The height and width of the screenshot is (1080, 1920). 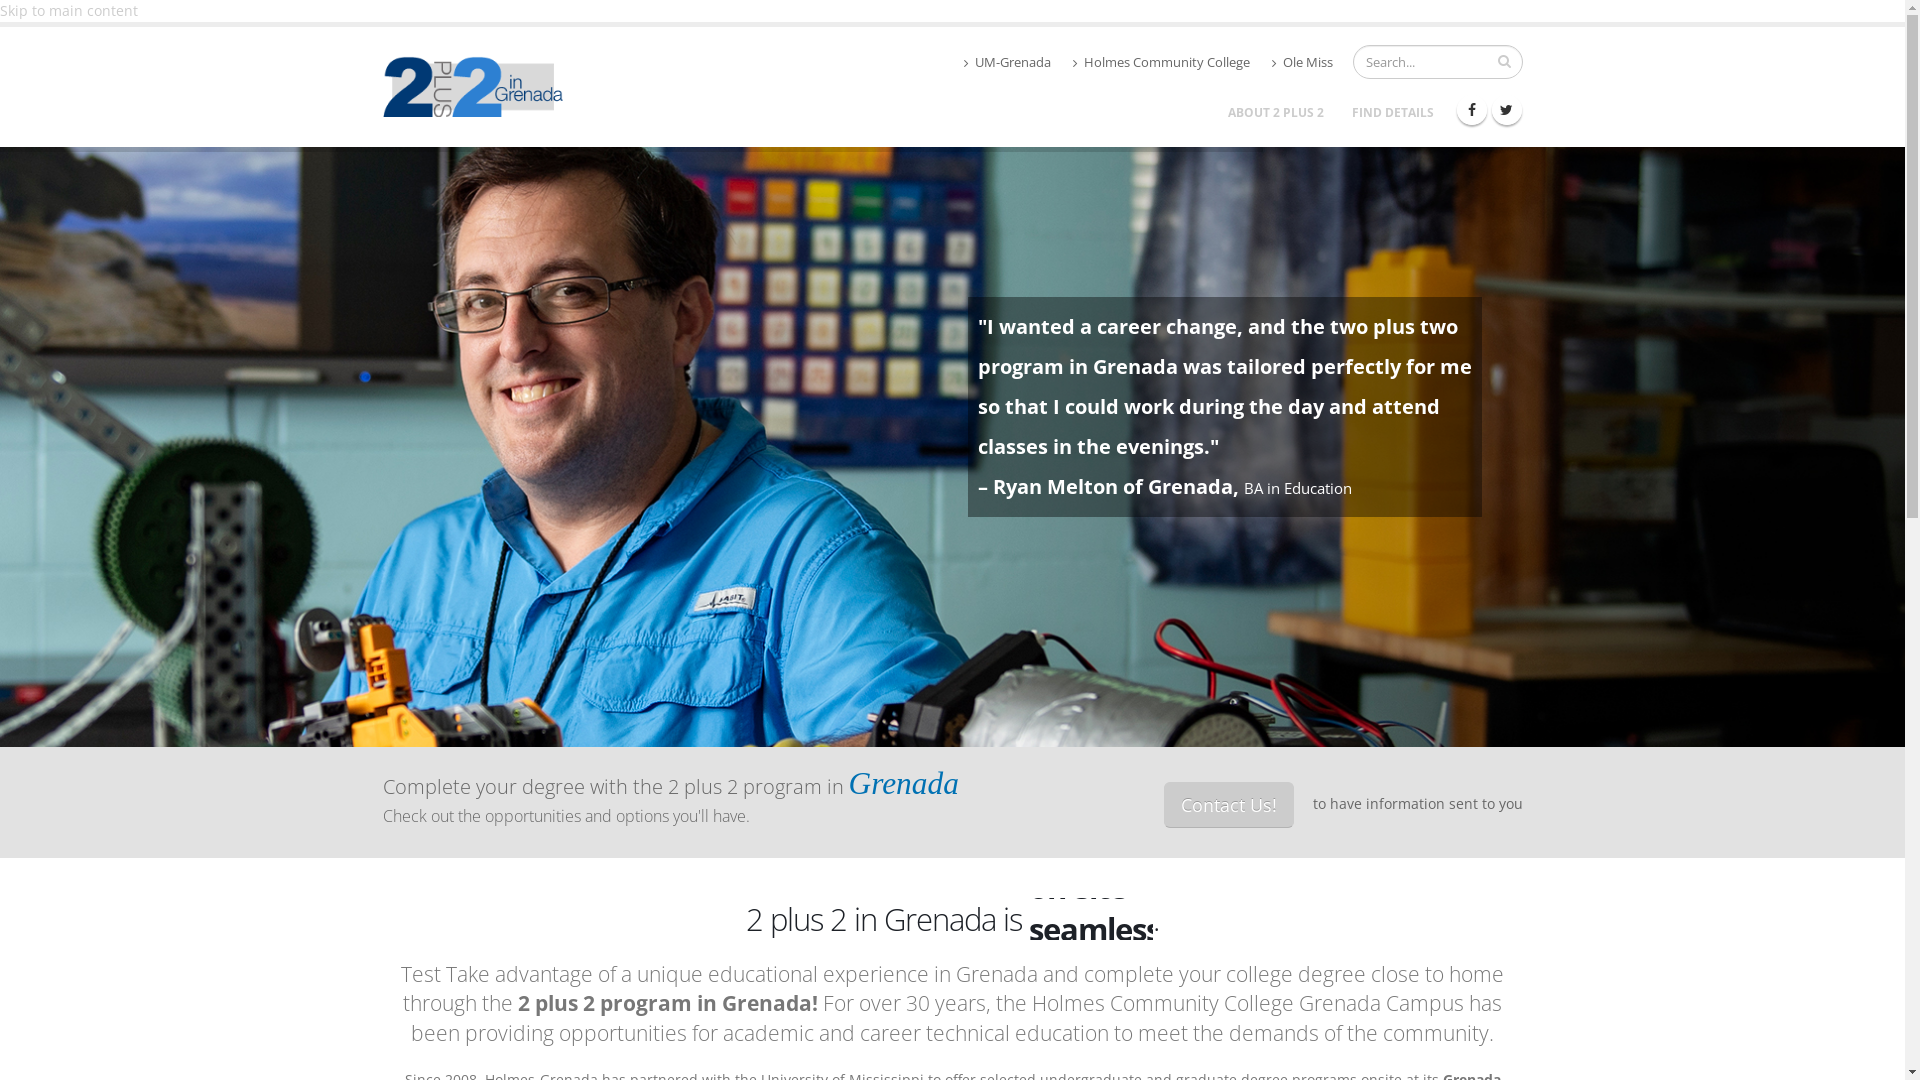 I want to click on search, so click(x=1504, y=61).